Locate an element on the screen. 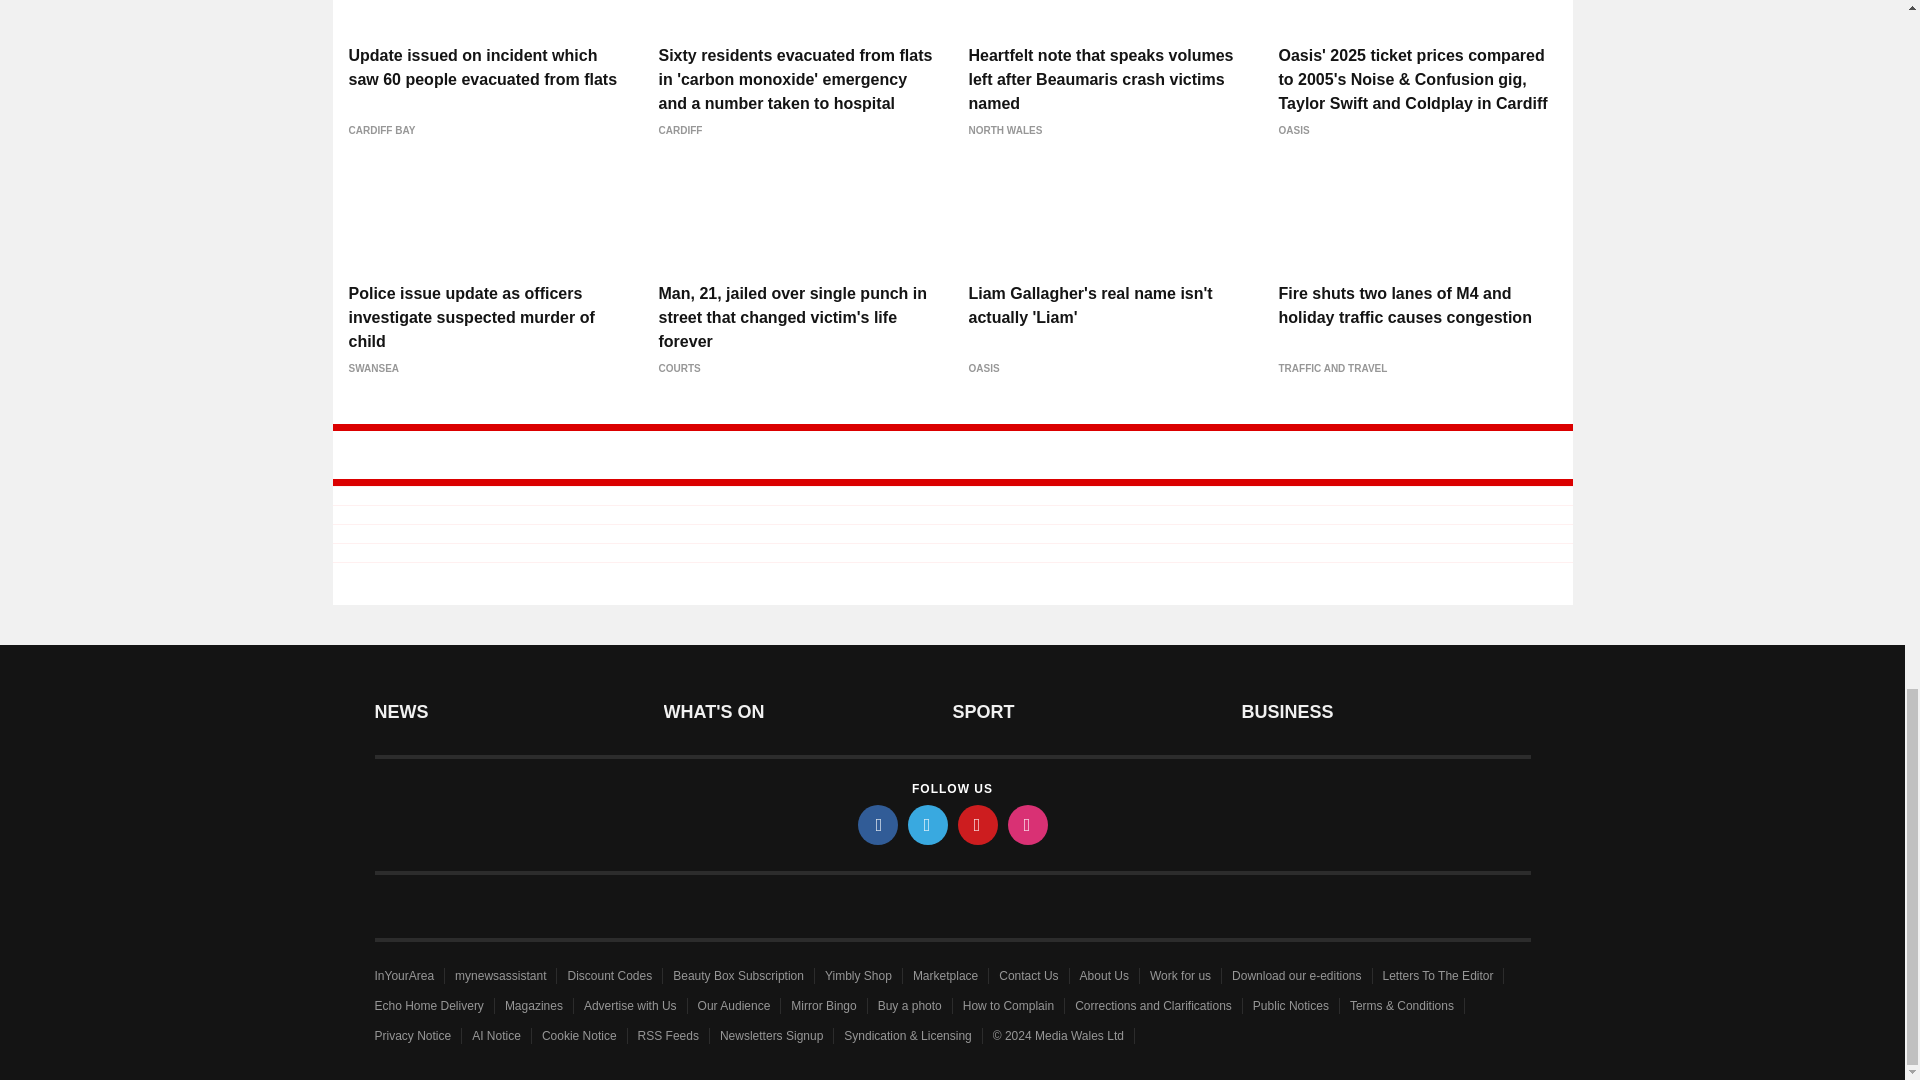  pinterest is located at coordinates (978, 824).